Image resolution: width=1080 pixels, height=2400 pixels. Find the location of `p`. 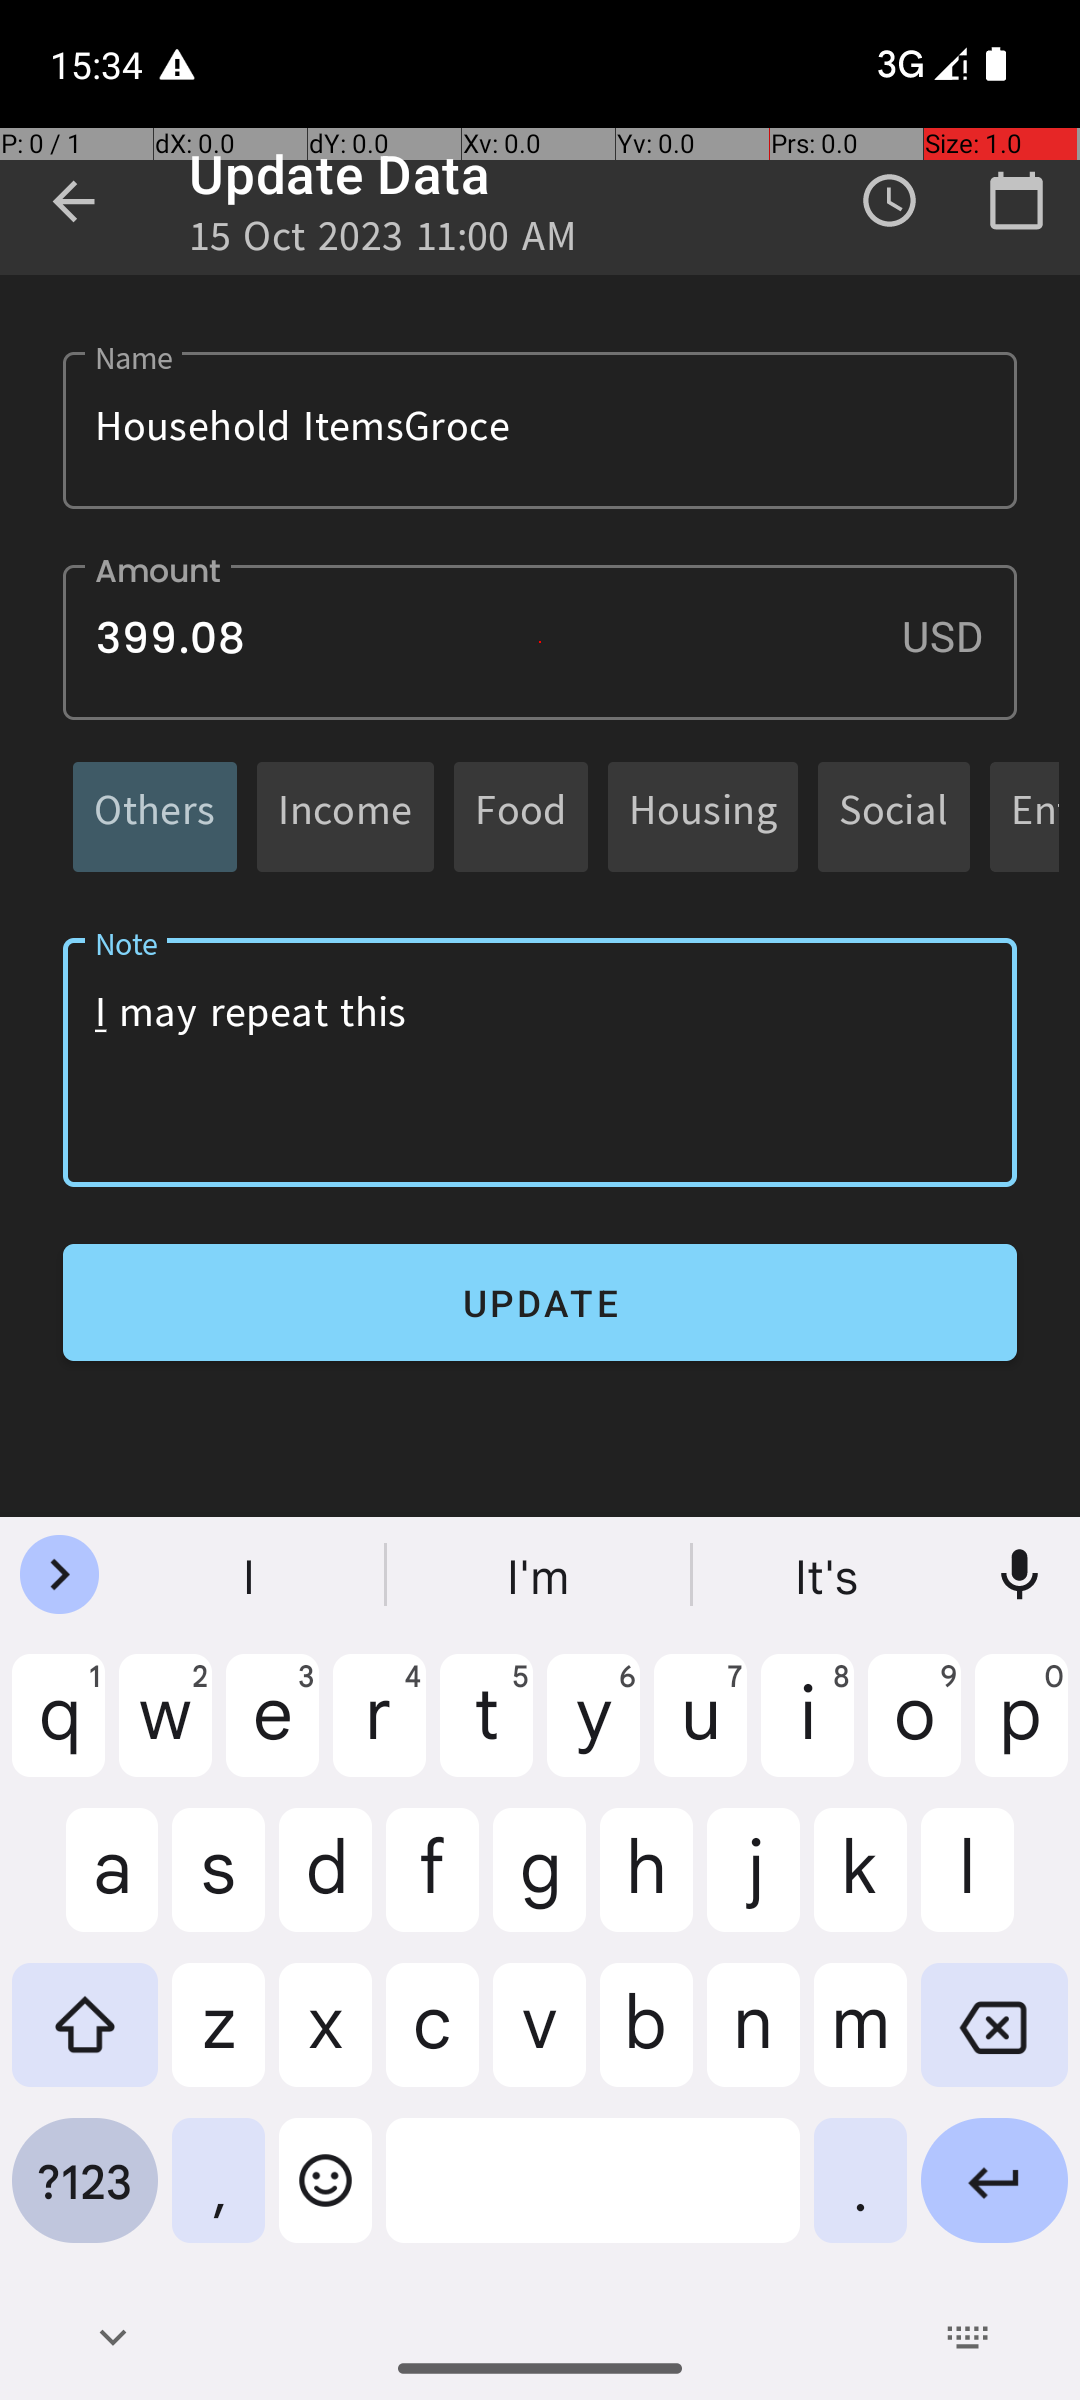

p is located at coordinates (1022, 1731).